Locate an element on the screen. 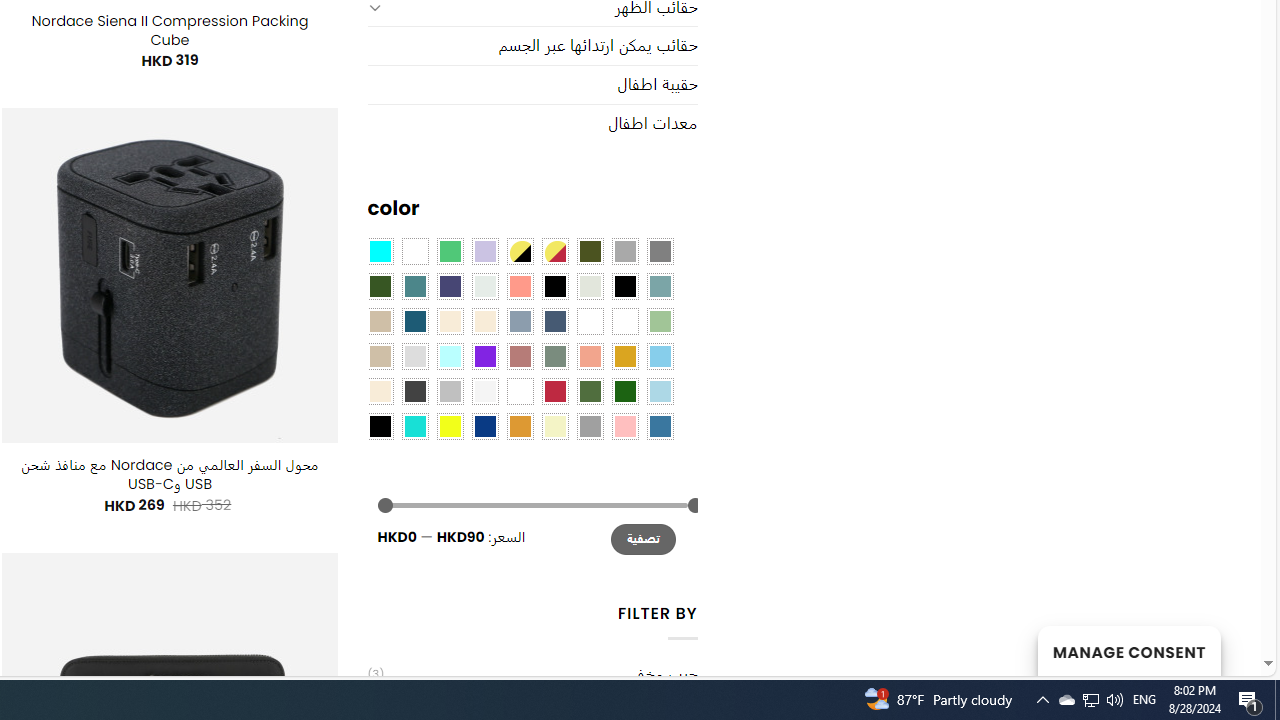 Image resolution: width=1280 pixels, height=720 pixels. MANAGE CONSENT is located at coordinates (1128, 650).